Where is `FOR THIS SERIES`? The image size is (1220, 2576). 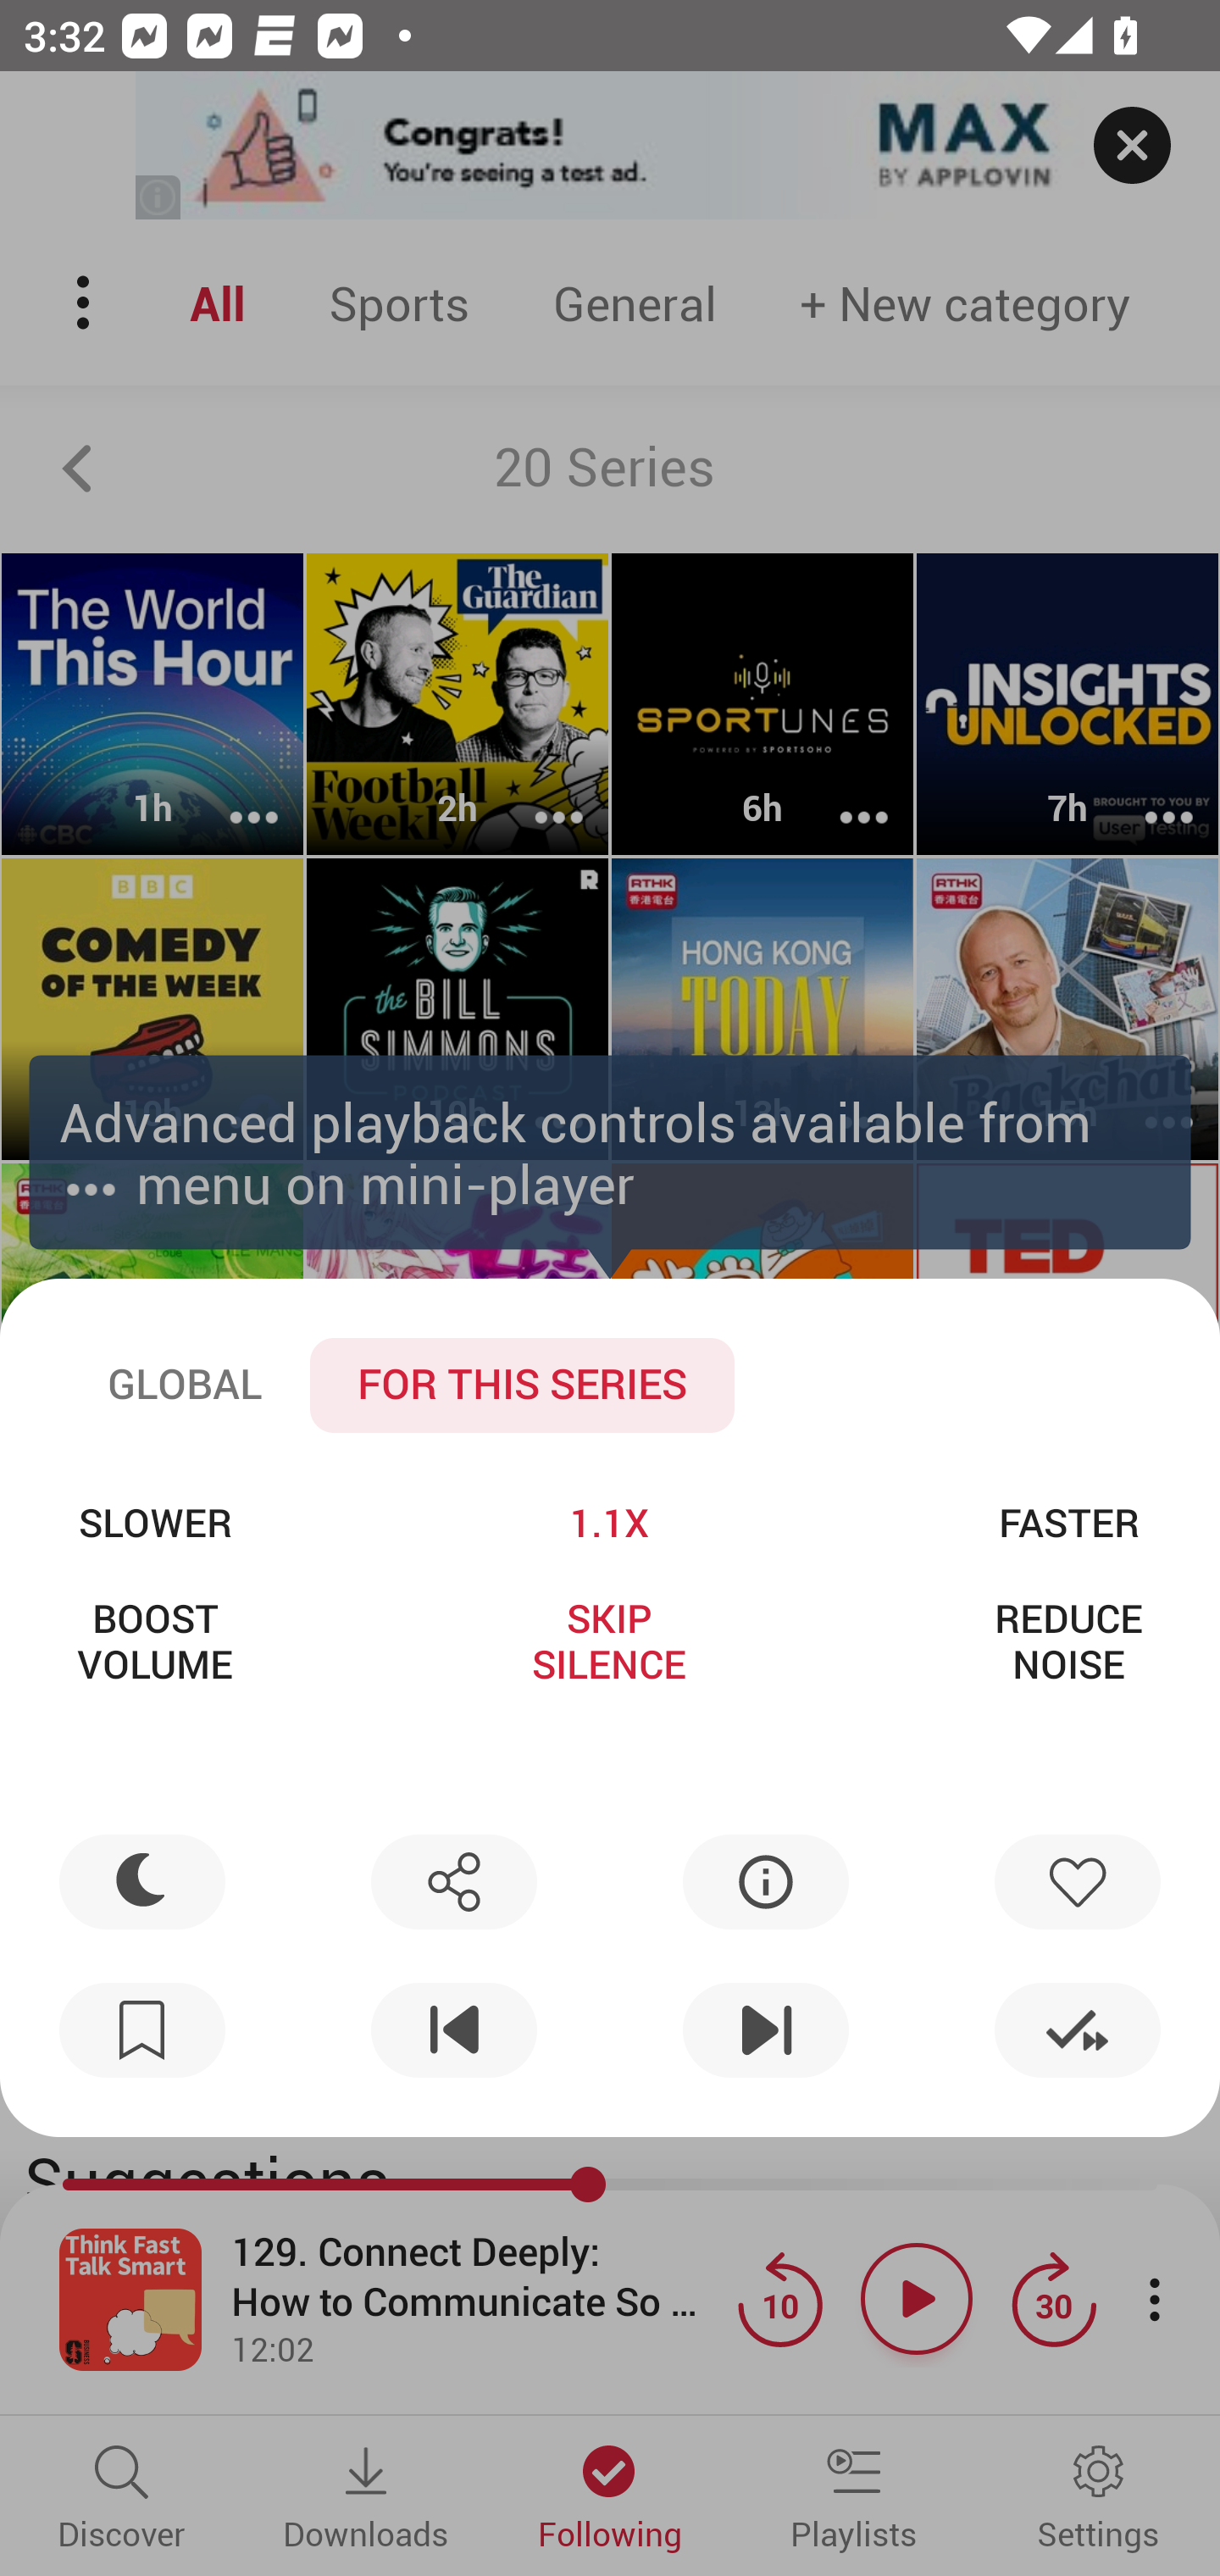
FOR THIS SERIES is located at coordinates (522, 1385).